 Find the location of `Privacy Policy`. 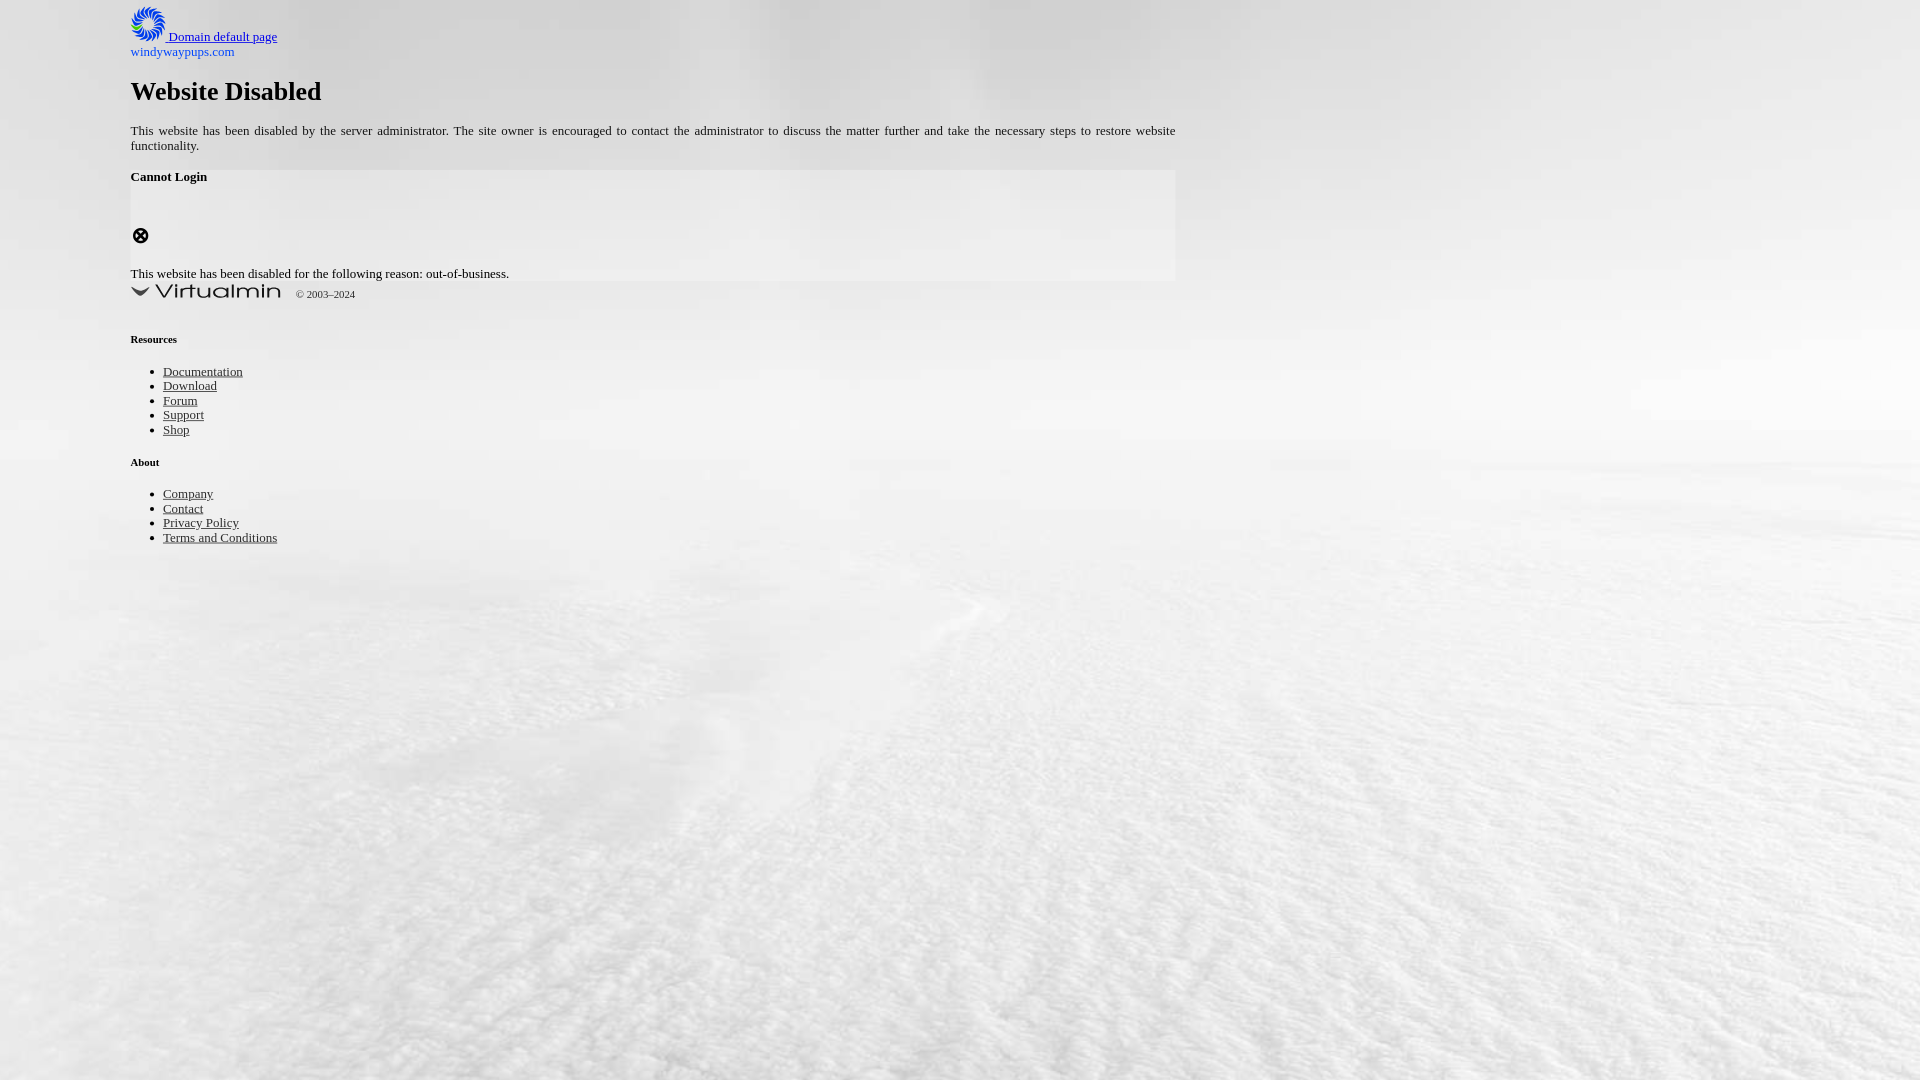

Privacy Policy is located at coordinates (210, 524).